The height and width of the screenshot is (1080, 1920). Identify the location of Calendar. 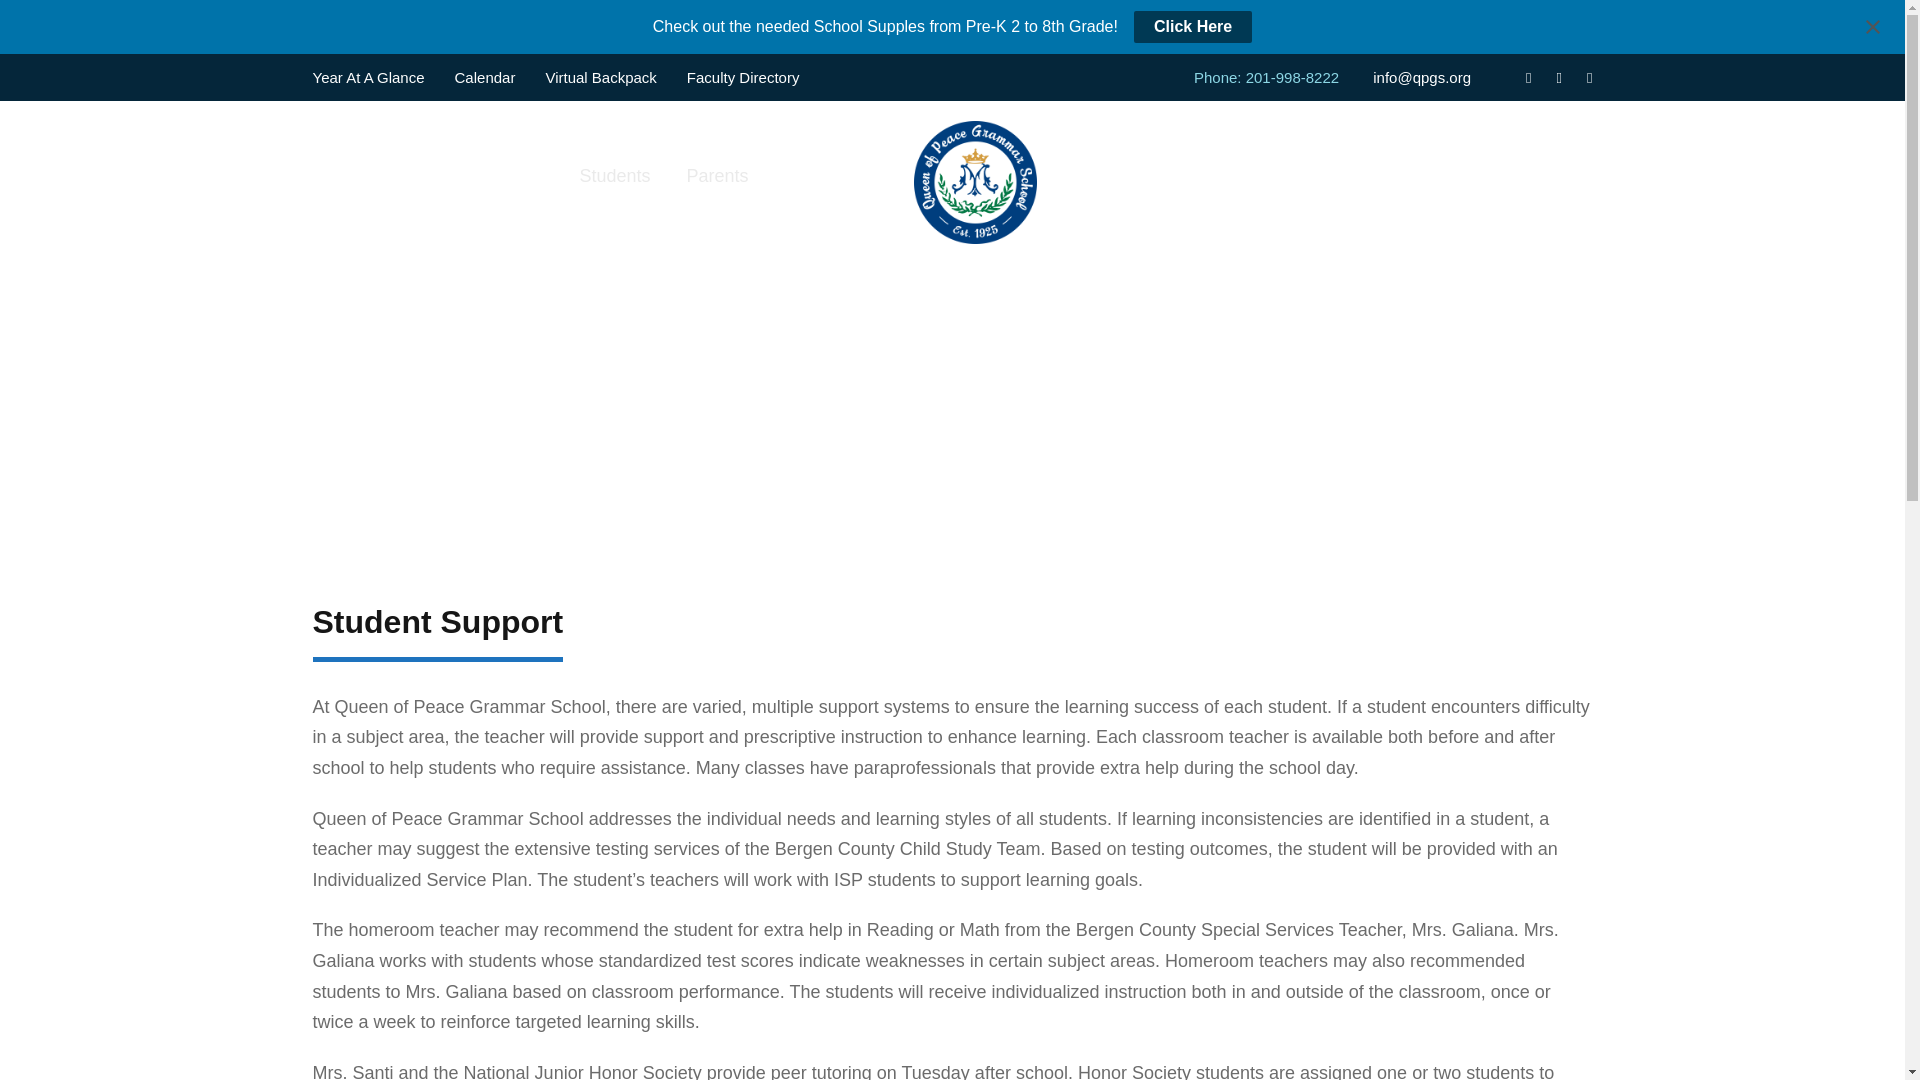
(486, 78).